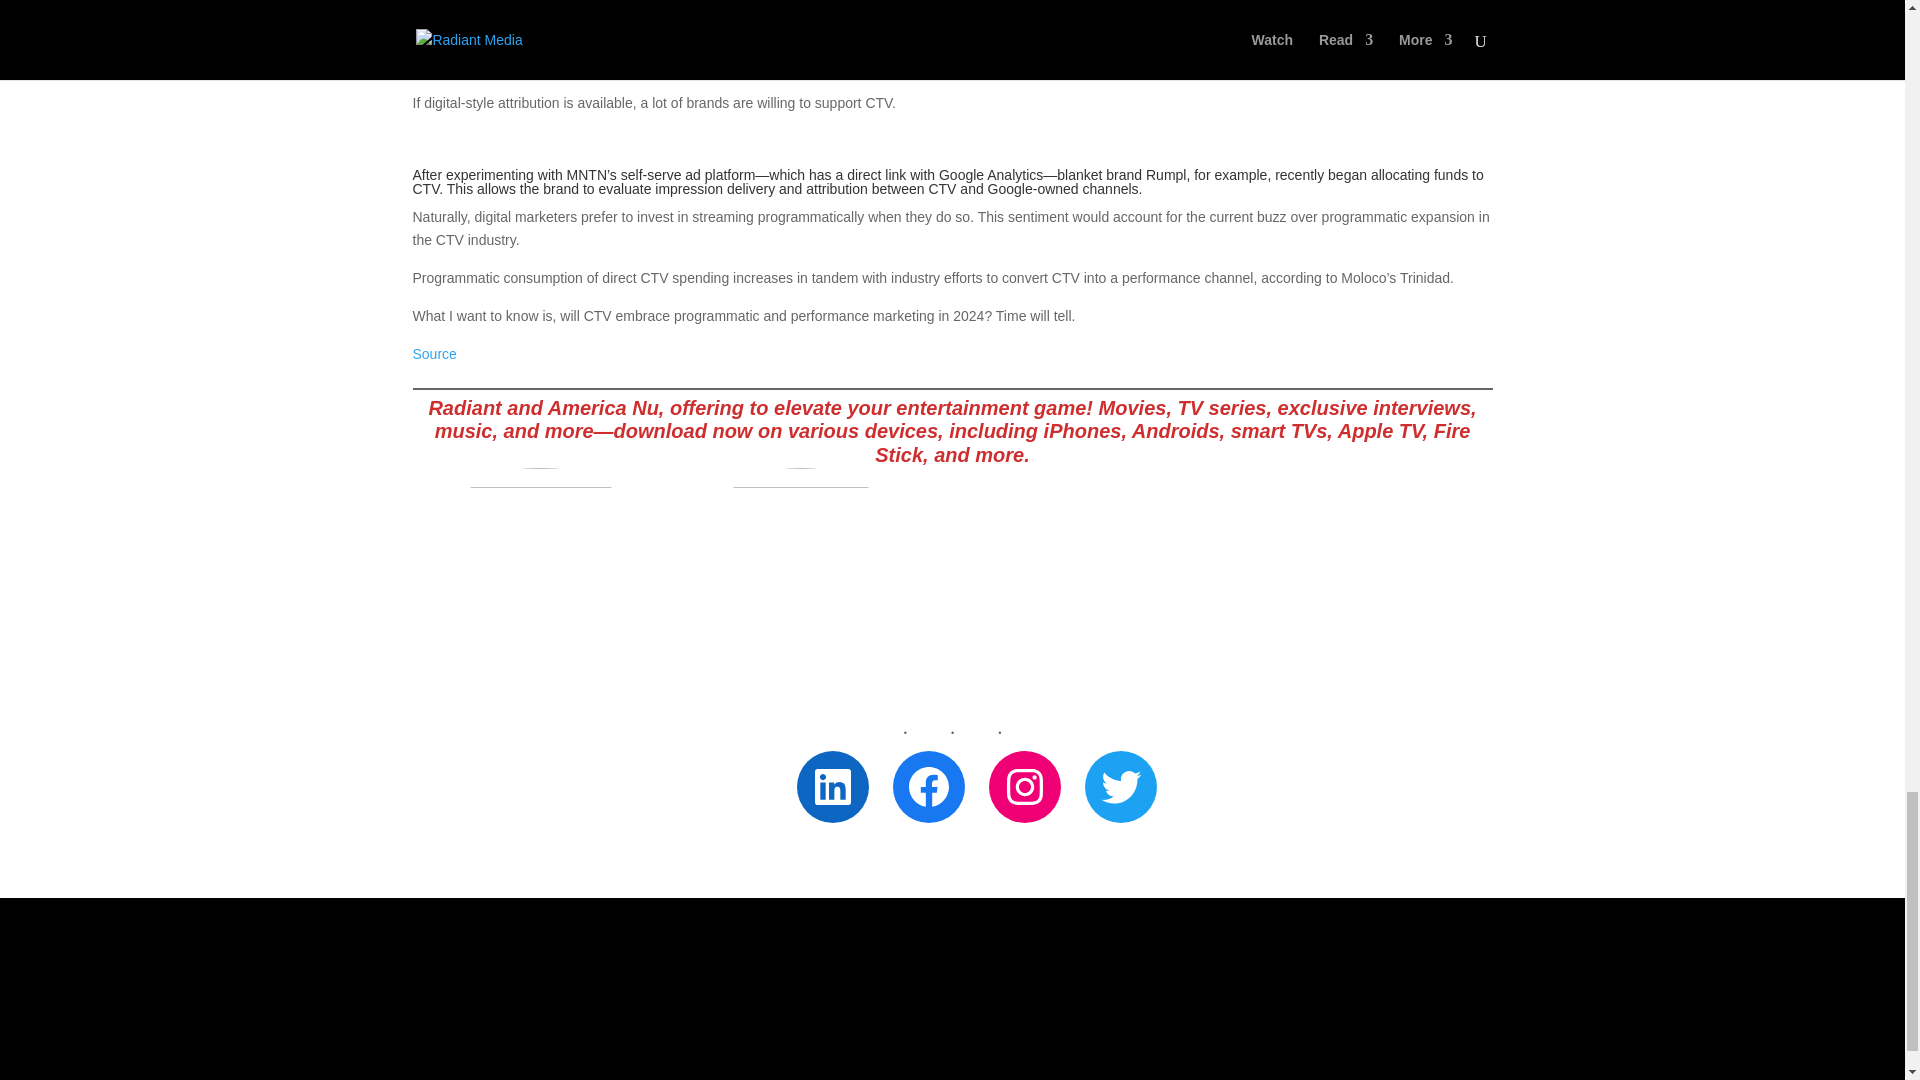  I want to click on Source, so click(434, 353).